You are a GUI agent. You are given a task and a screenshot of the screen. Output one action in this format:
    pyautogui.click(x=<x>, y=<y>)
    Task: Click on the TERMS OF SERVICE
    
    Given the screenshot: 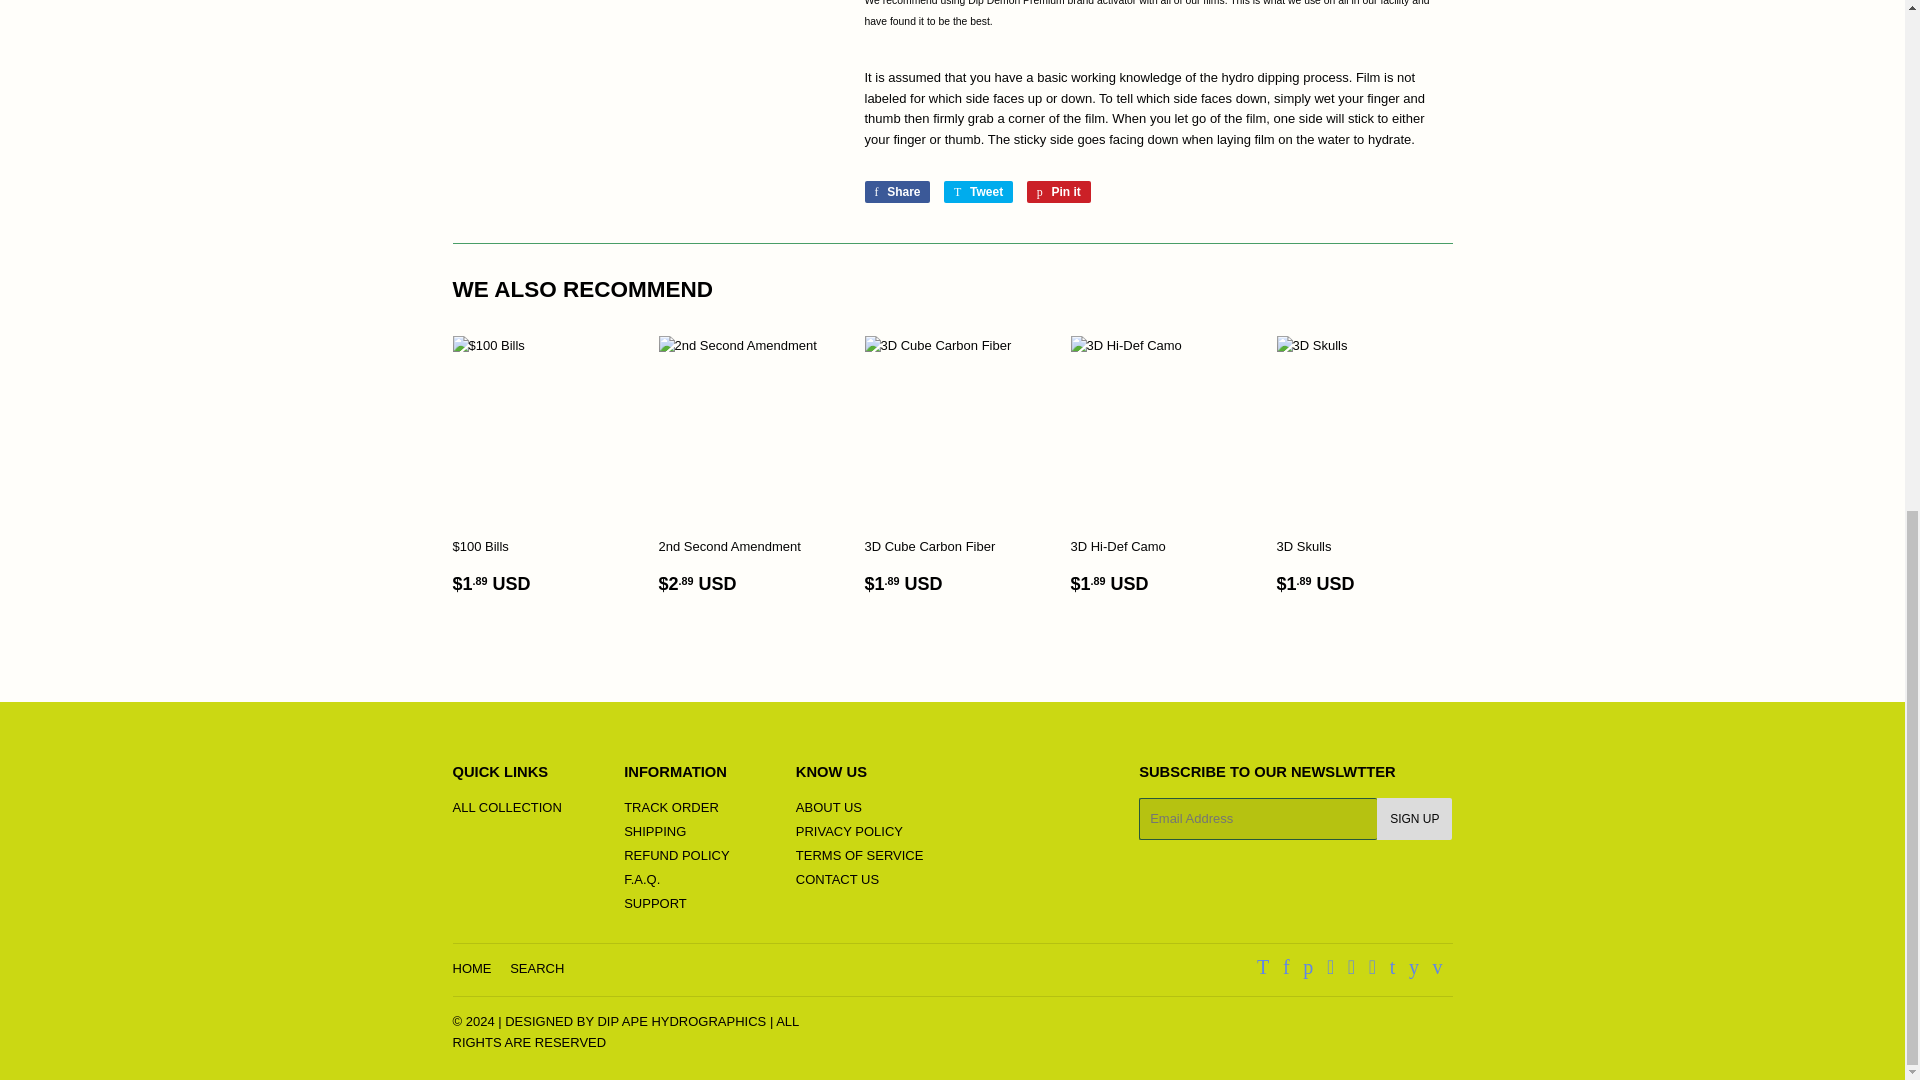 What is the action you would take?
    pyautogui.click(x=860, y=854)
    